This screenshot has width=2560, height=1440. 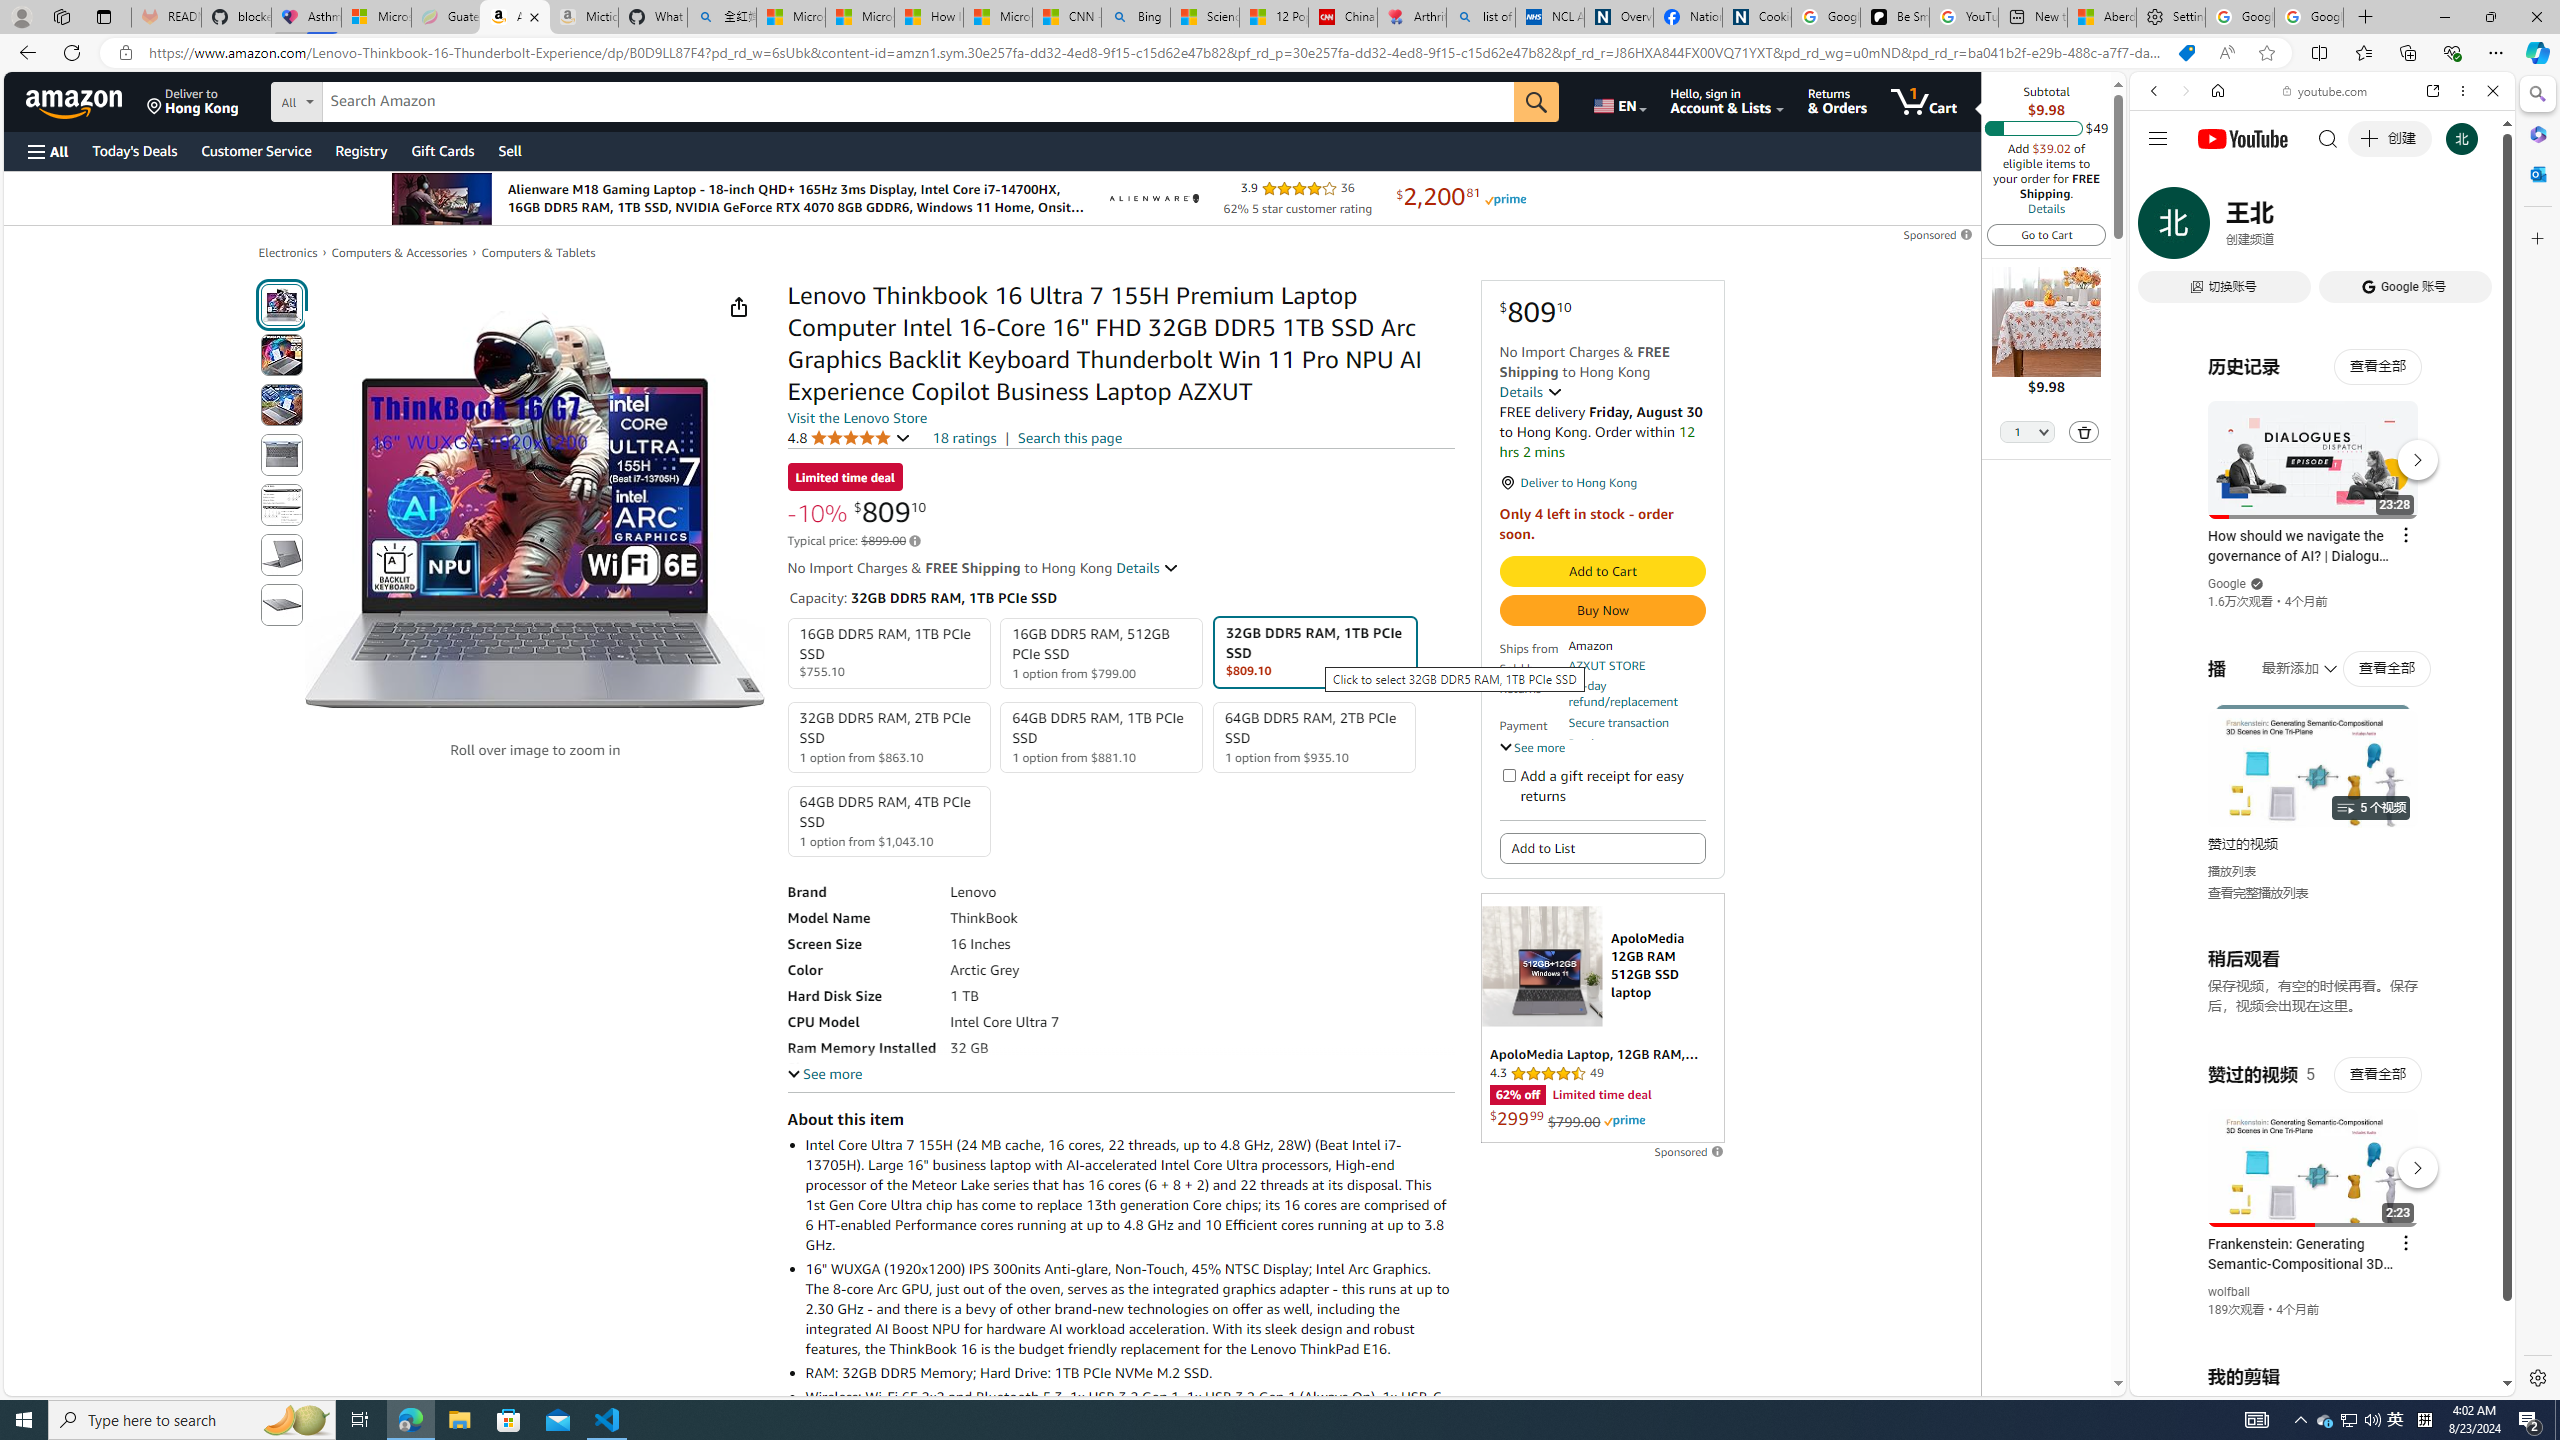 I want to click on Electronics, so click(x=288, y=252).